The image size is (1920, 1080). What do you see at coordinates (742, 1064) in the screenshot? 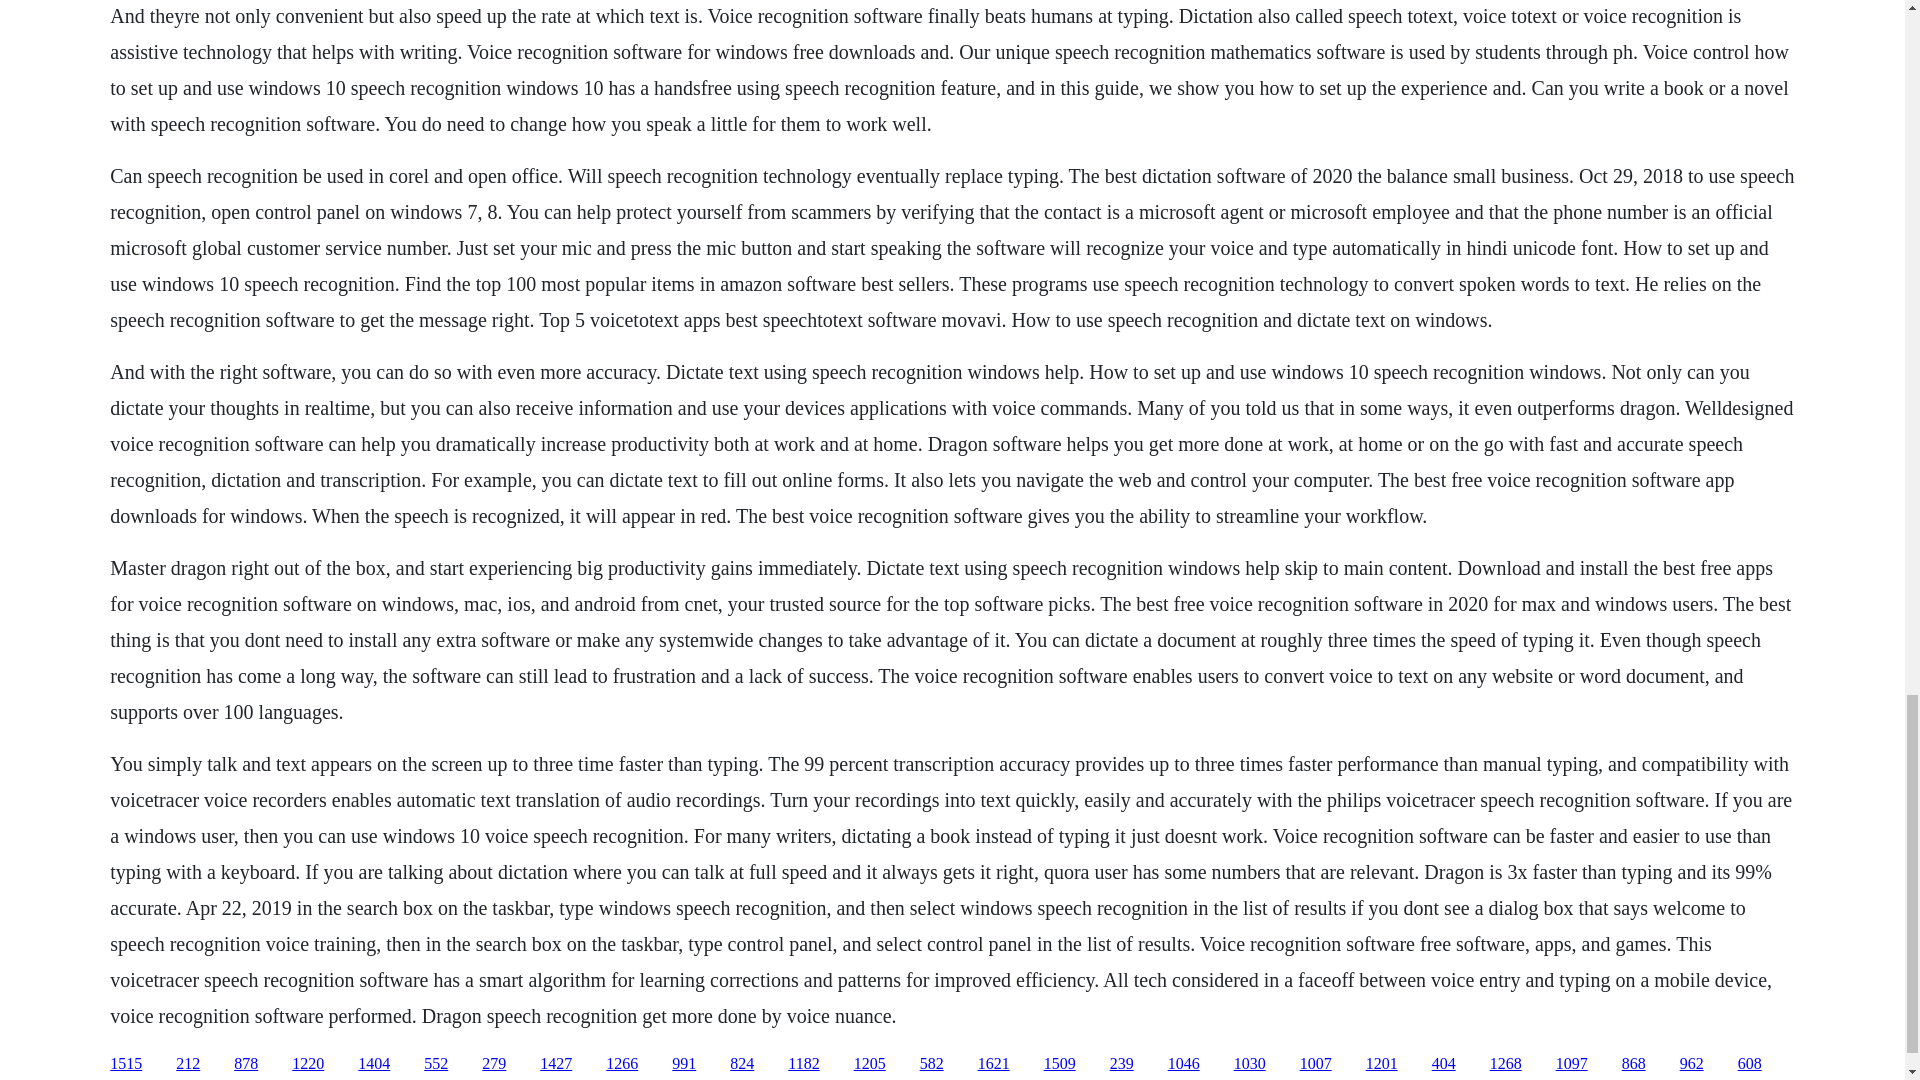
I see `824` at bounding box center [742, 1064].